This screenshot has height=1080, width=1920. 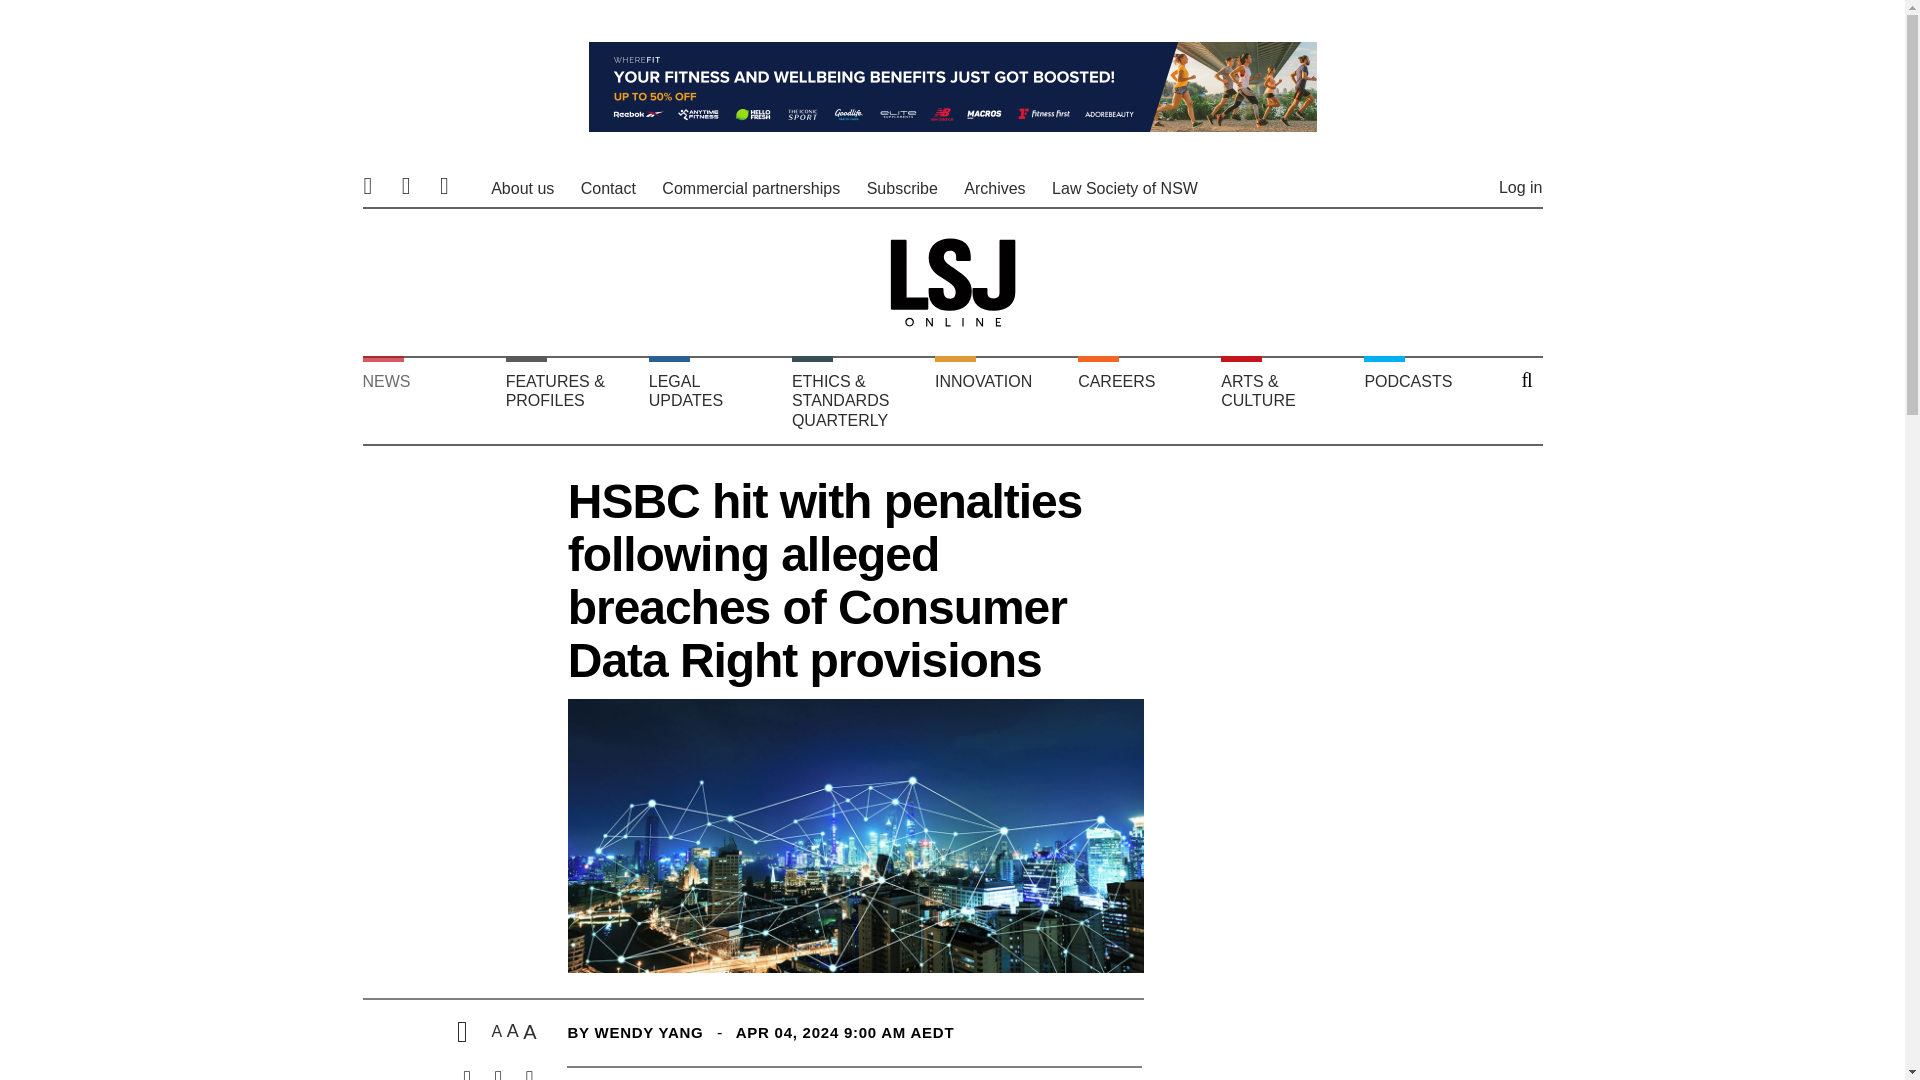 What do you see at coordinates (648, 1032) in the screenshot?
I see `Posts by Wendy Yang` at bounding box center [648, 1032].